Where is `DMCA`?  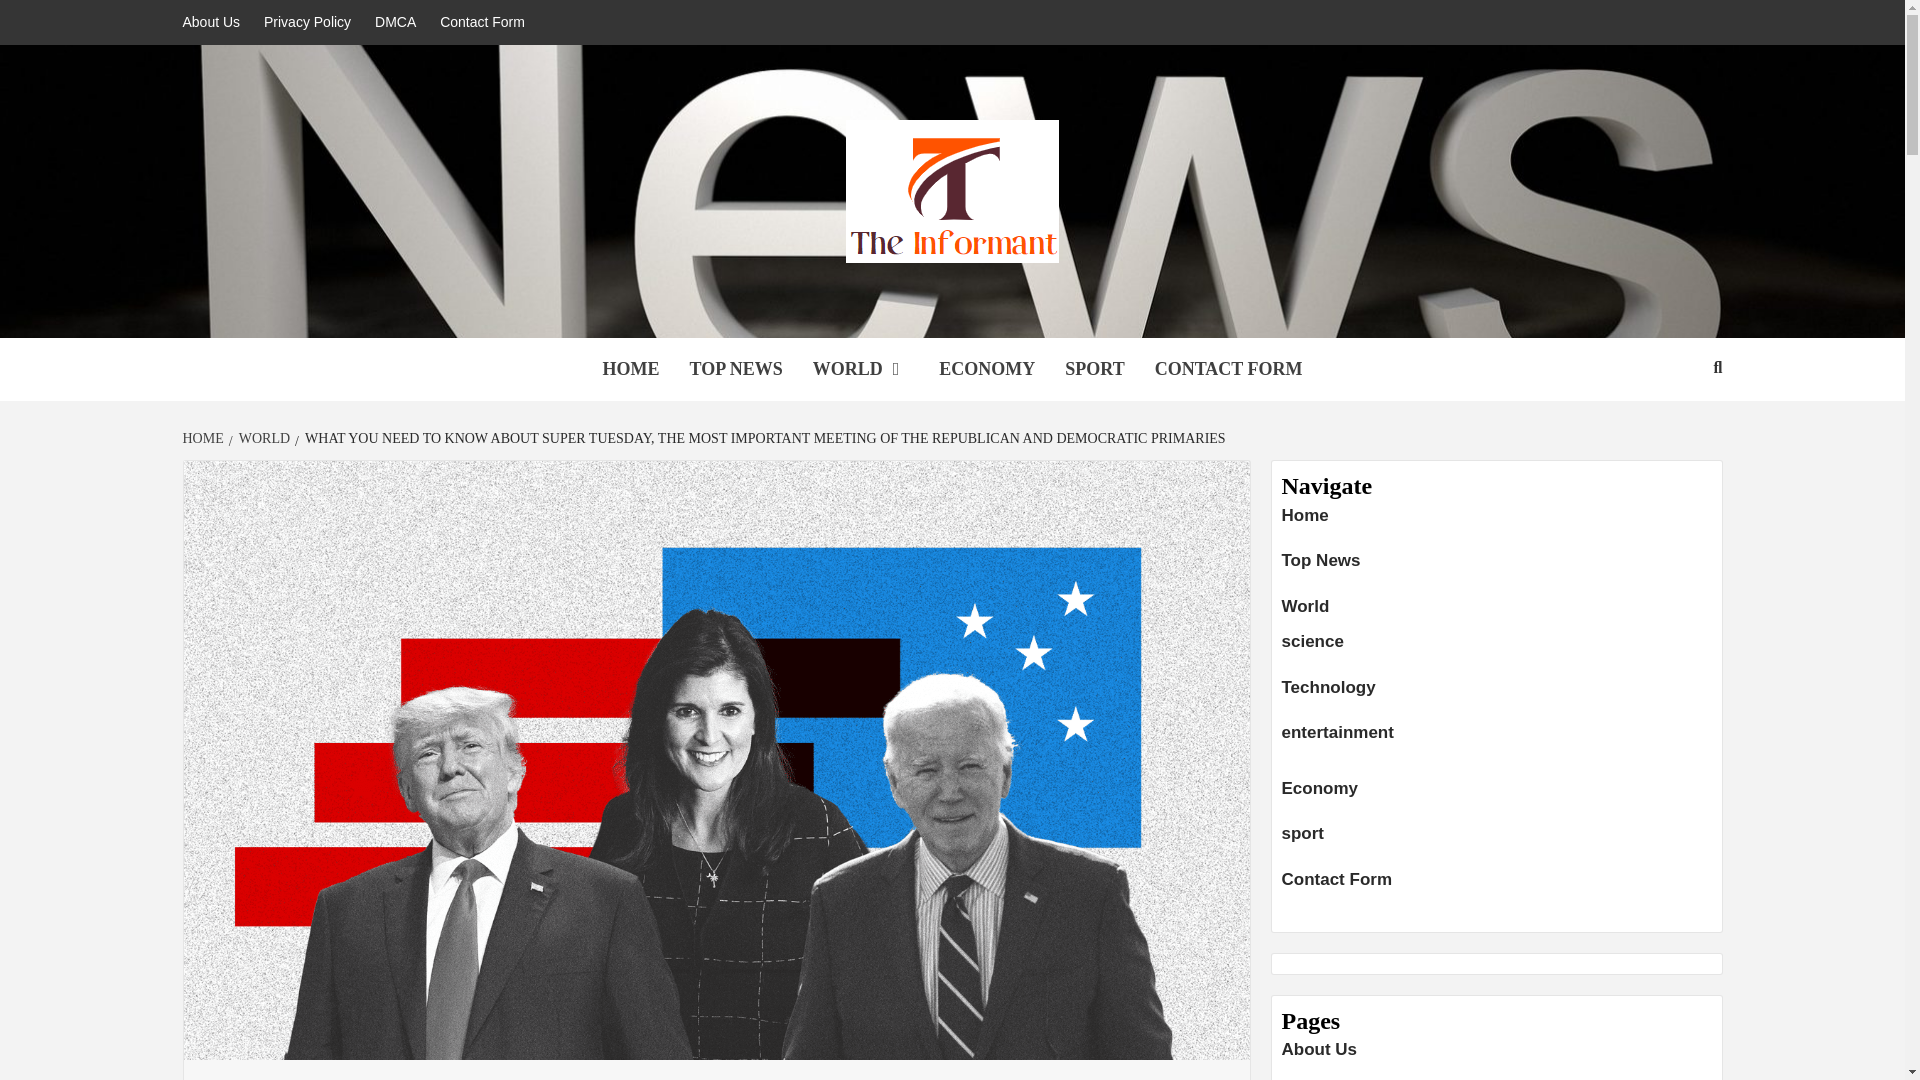
DMCA is located at coordinates (395, 22).